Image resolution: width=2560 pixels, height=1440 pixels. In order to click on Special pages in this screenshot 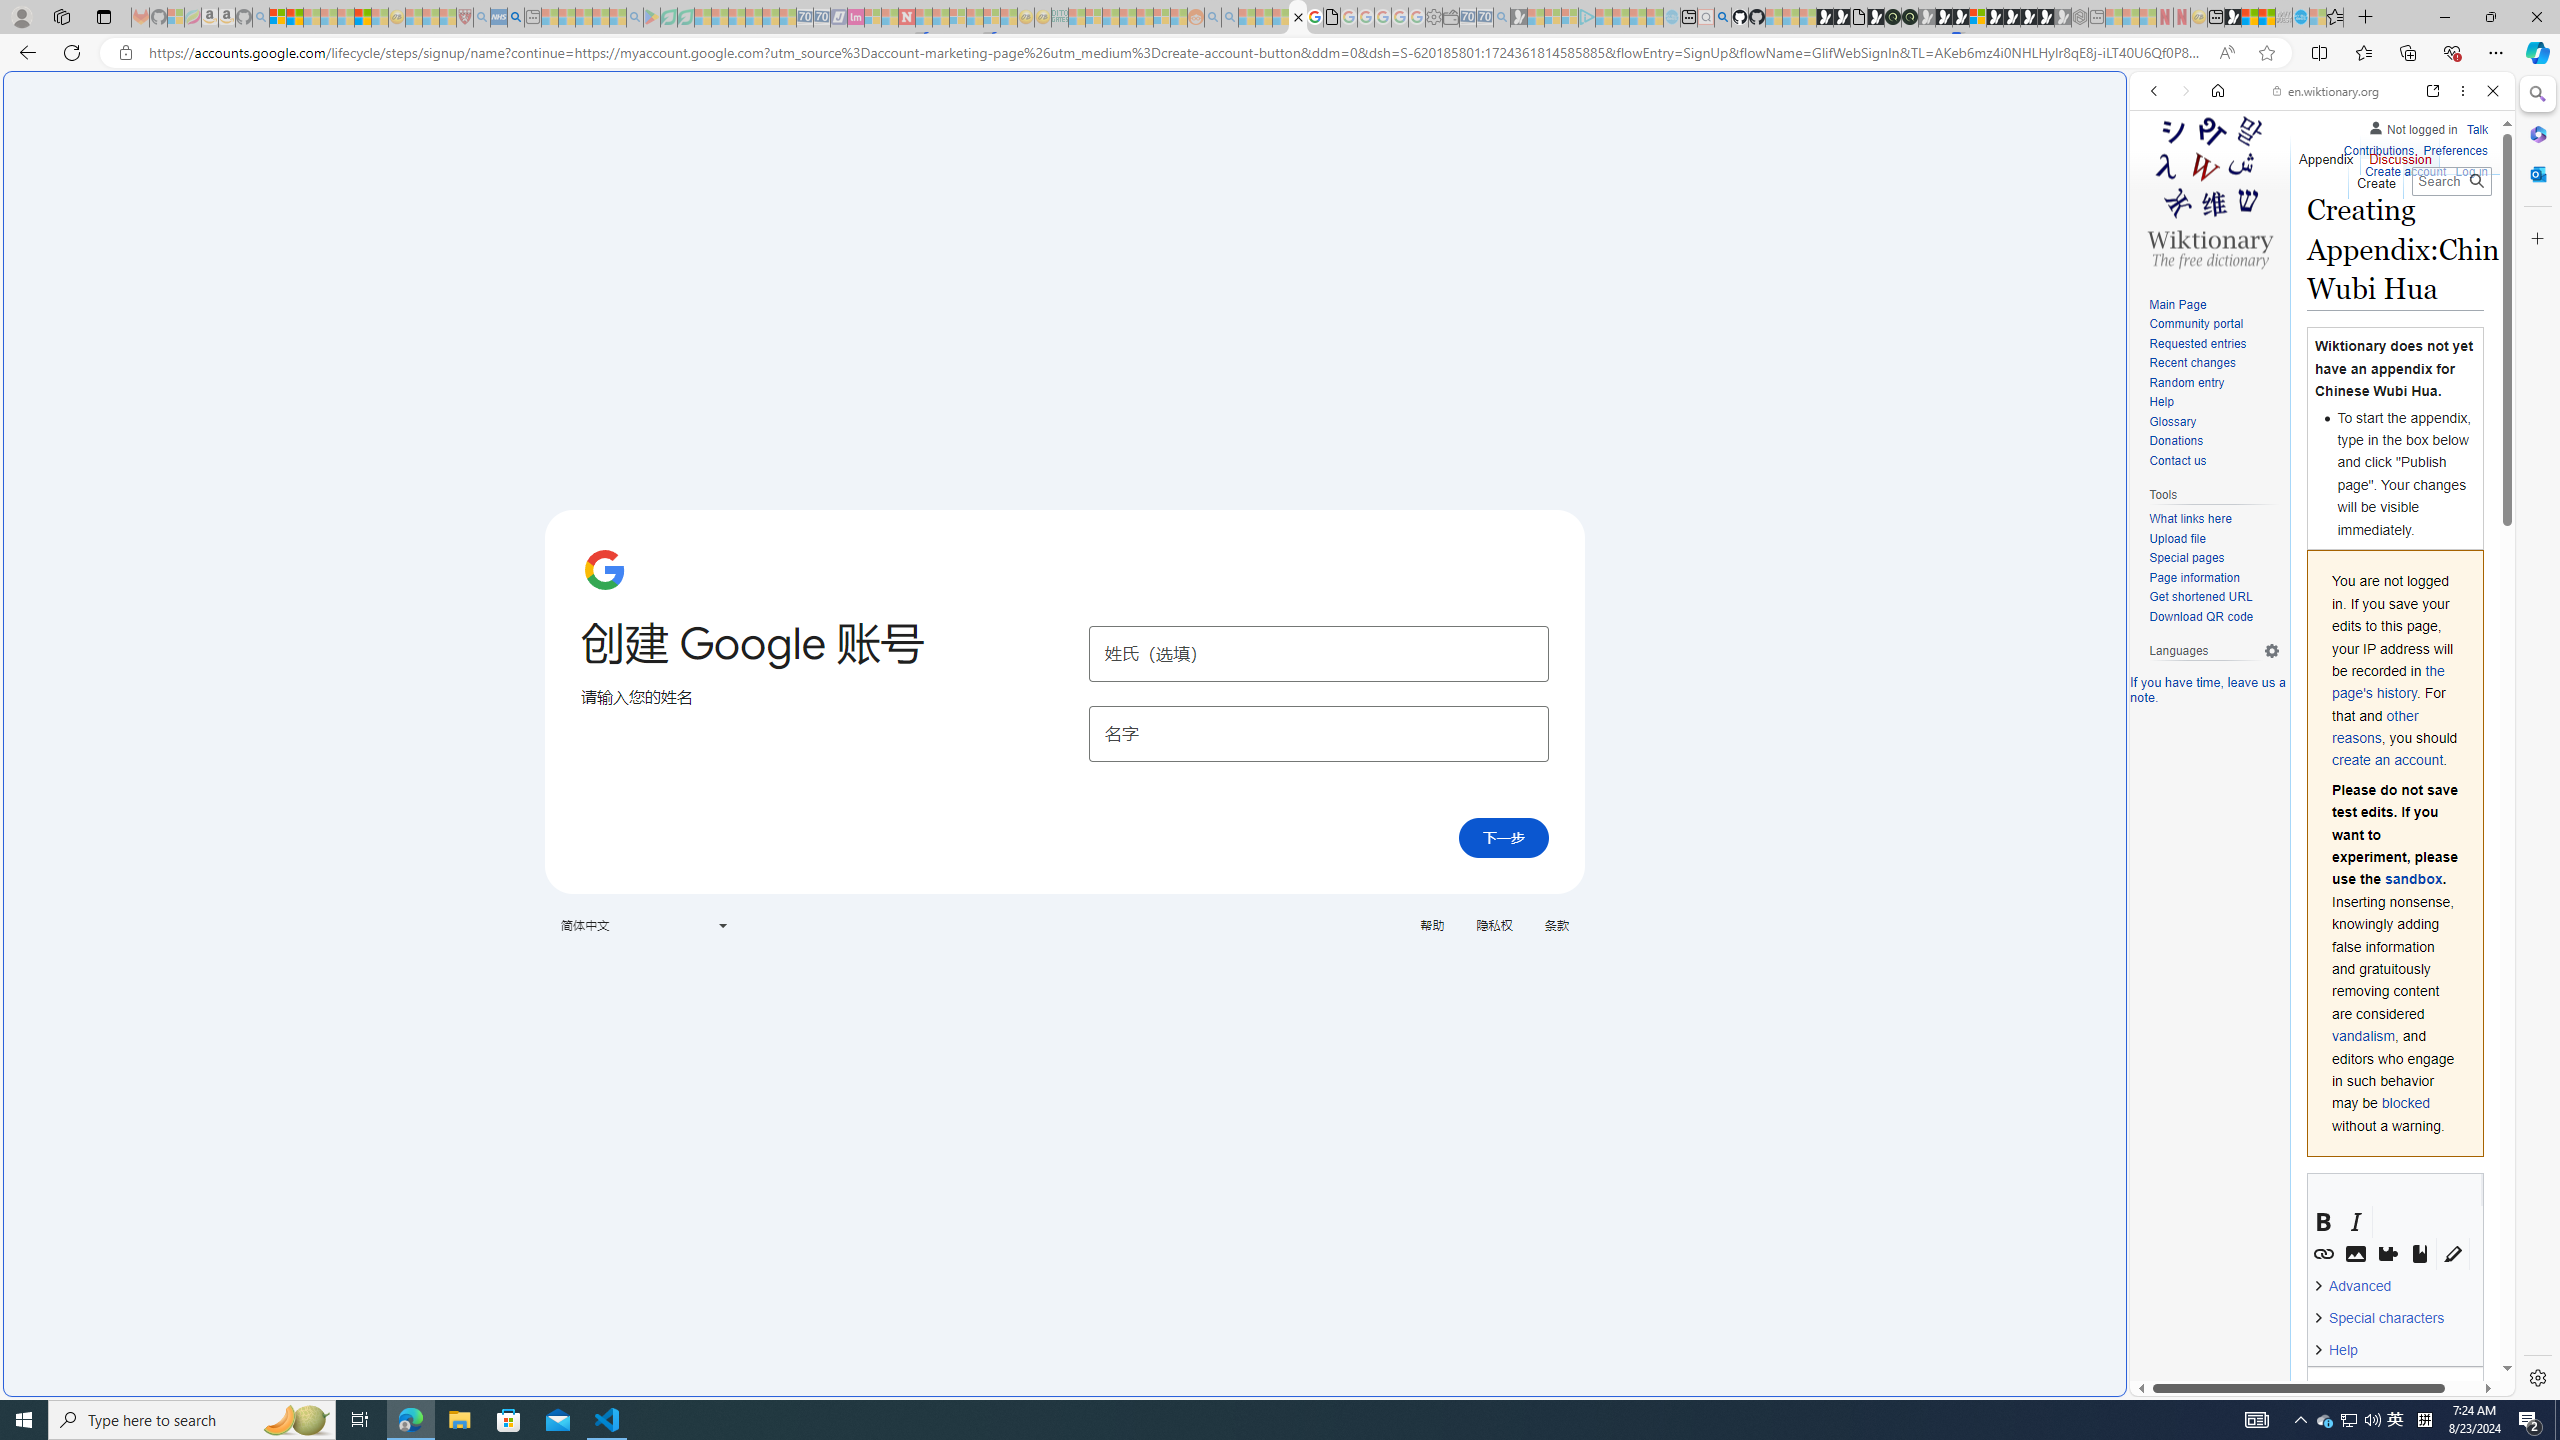, I will do `click(2214, 558)`.